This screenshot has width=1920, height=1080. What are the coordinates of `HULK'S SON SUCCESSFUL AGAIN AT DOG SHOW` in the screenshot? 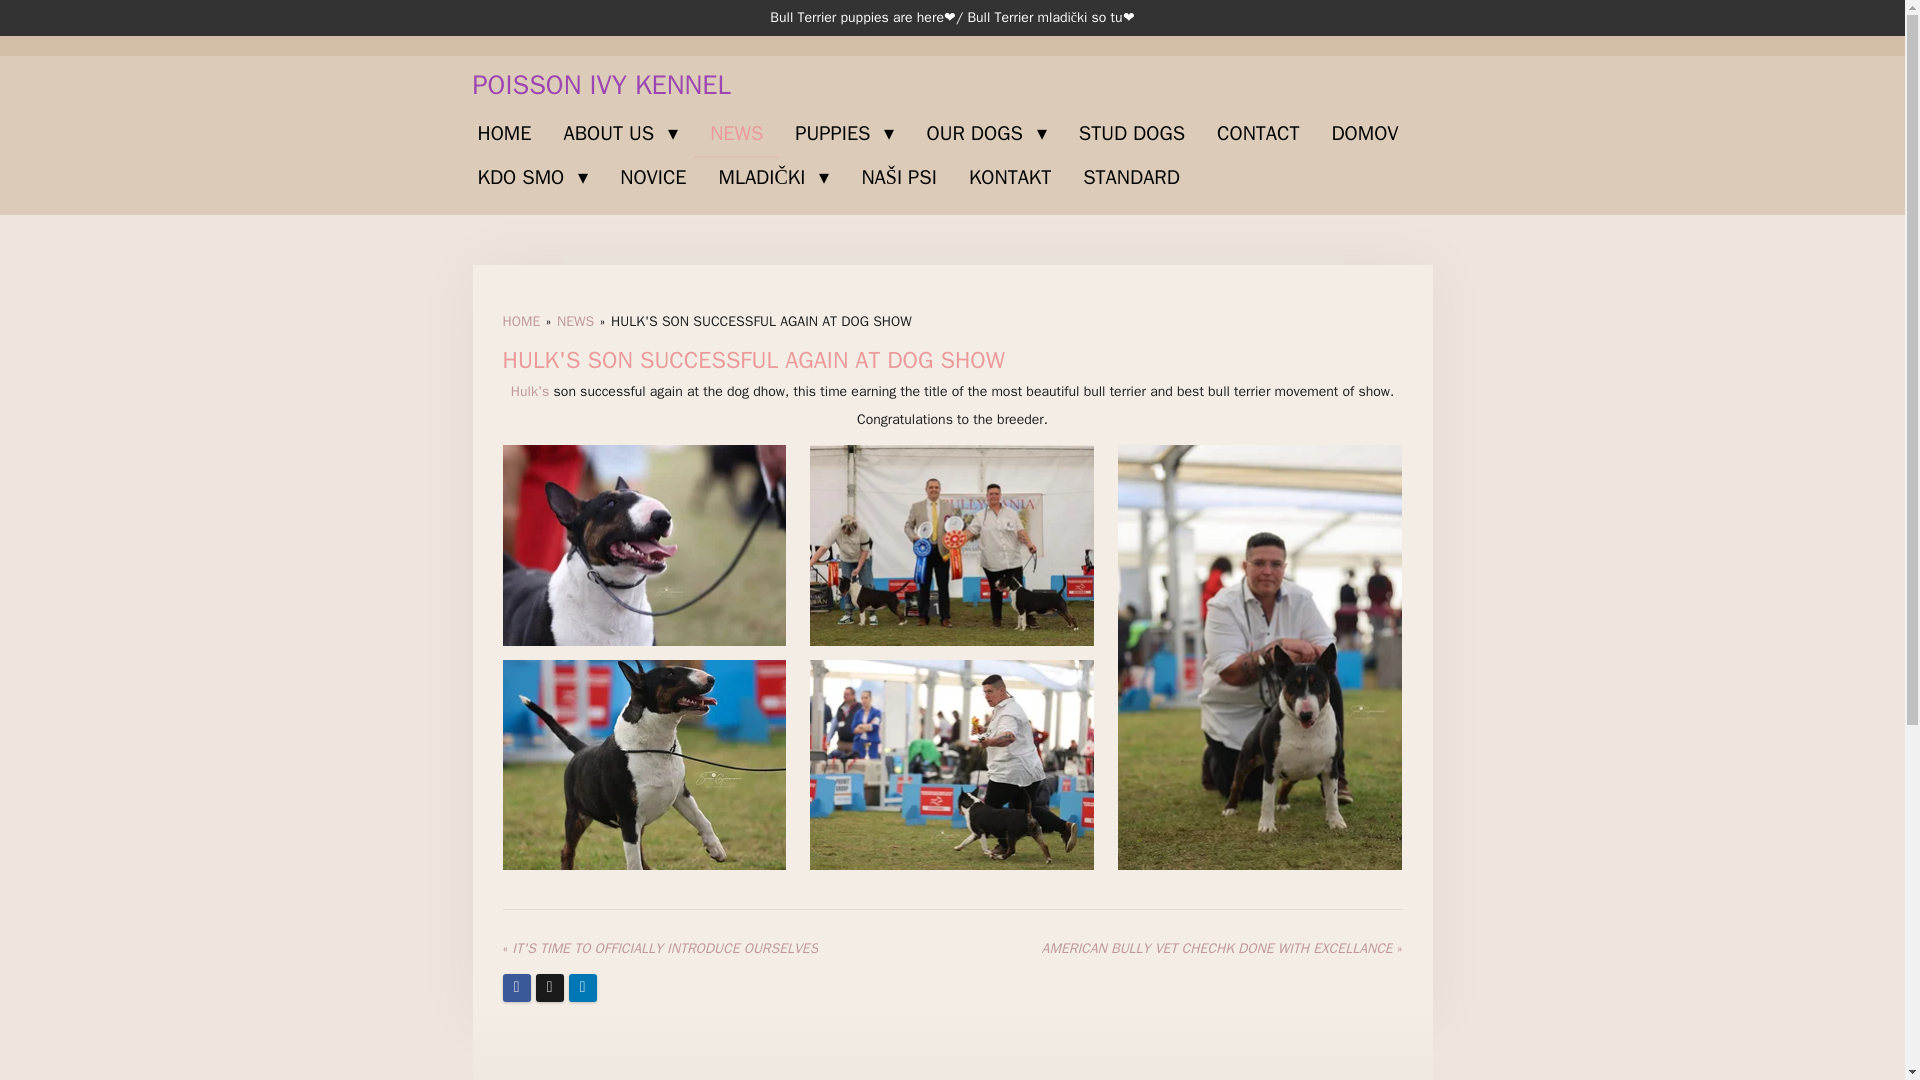 It's located at (761, 322).